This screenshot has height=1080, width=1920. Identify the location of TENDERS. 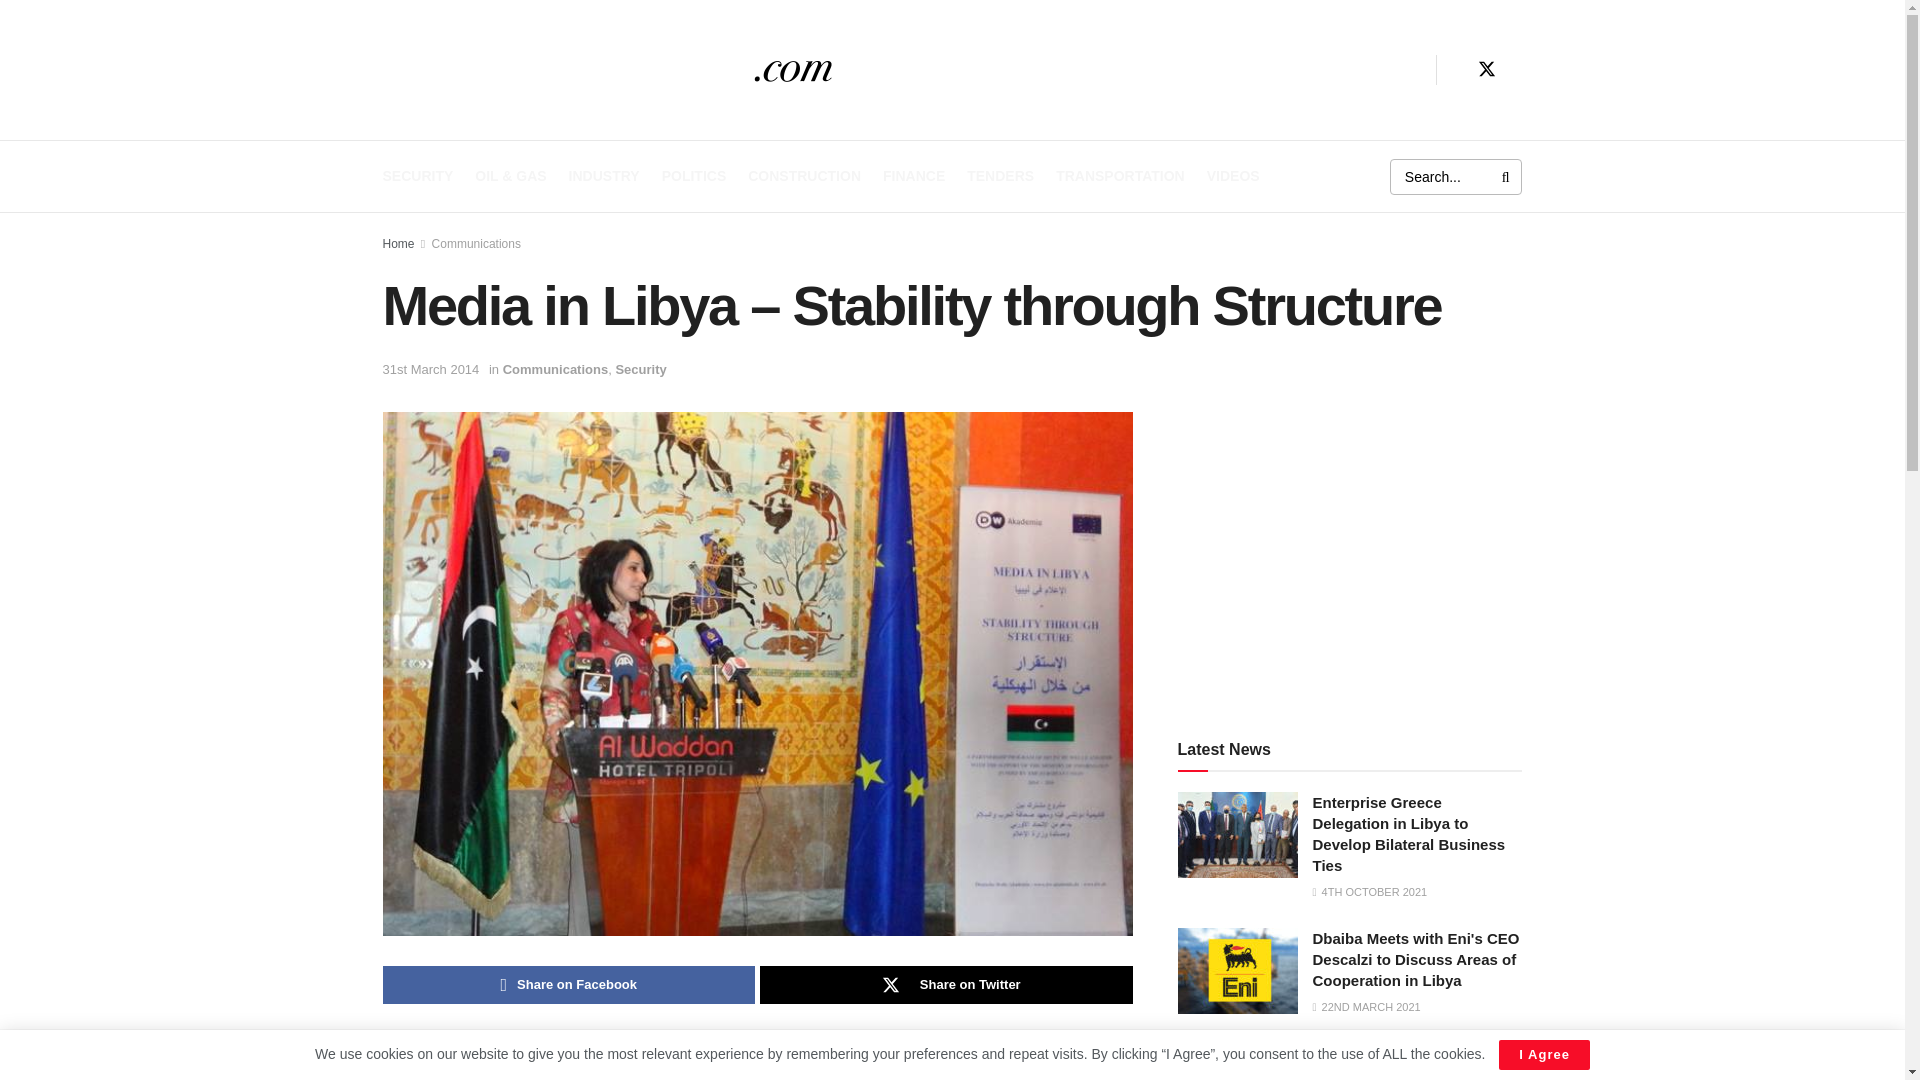
(1000, 176).